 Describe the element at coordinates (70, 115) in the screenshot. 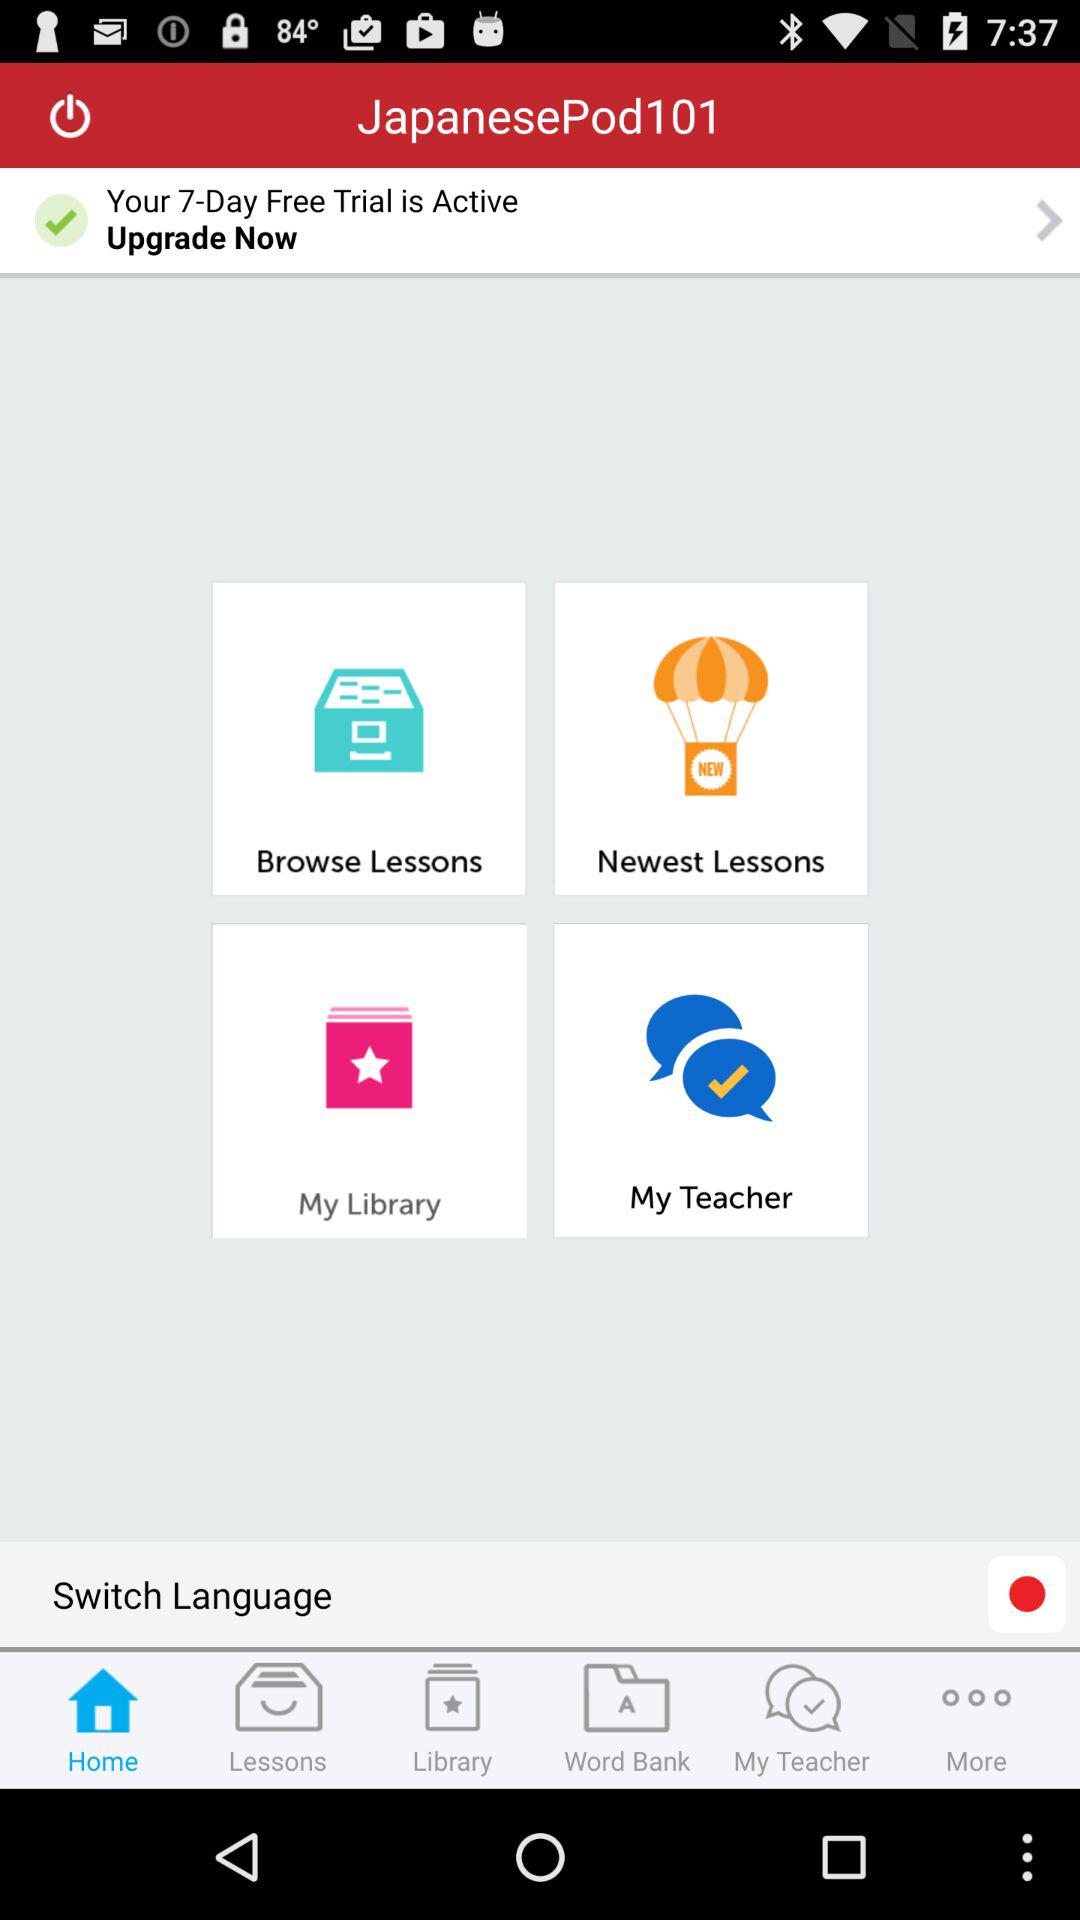

I see `launch app next to japanesepod101` at that location.